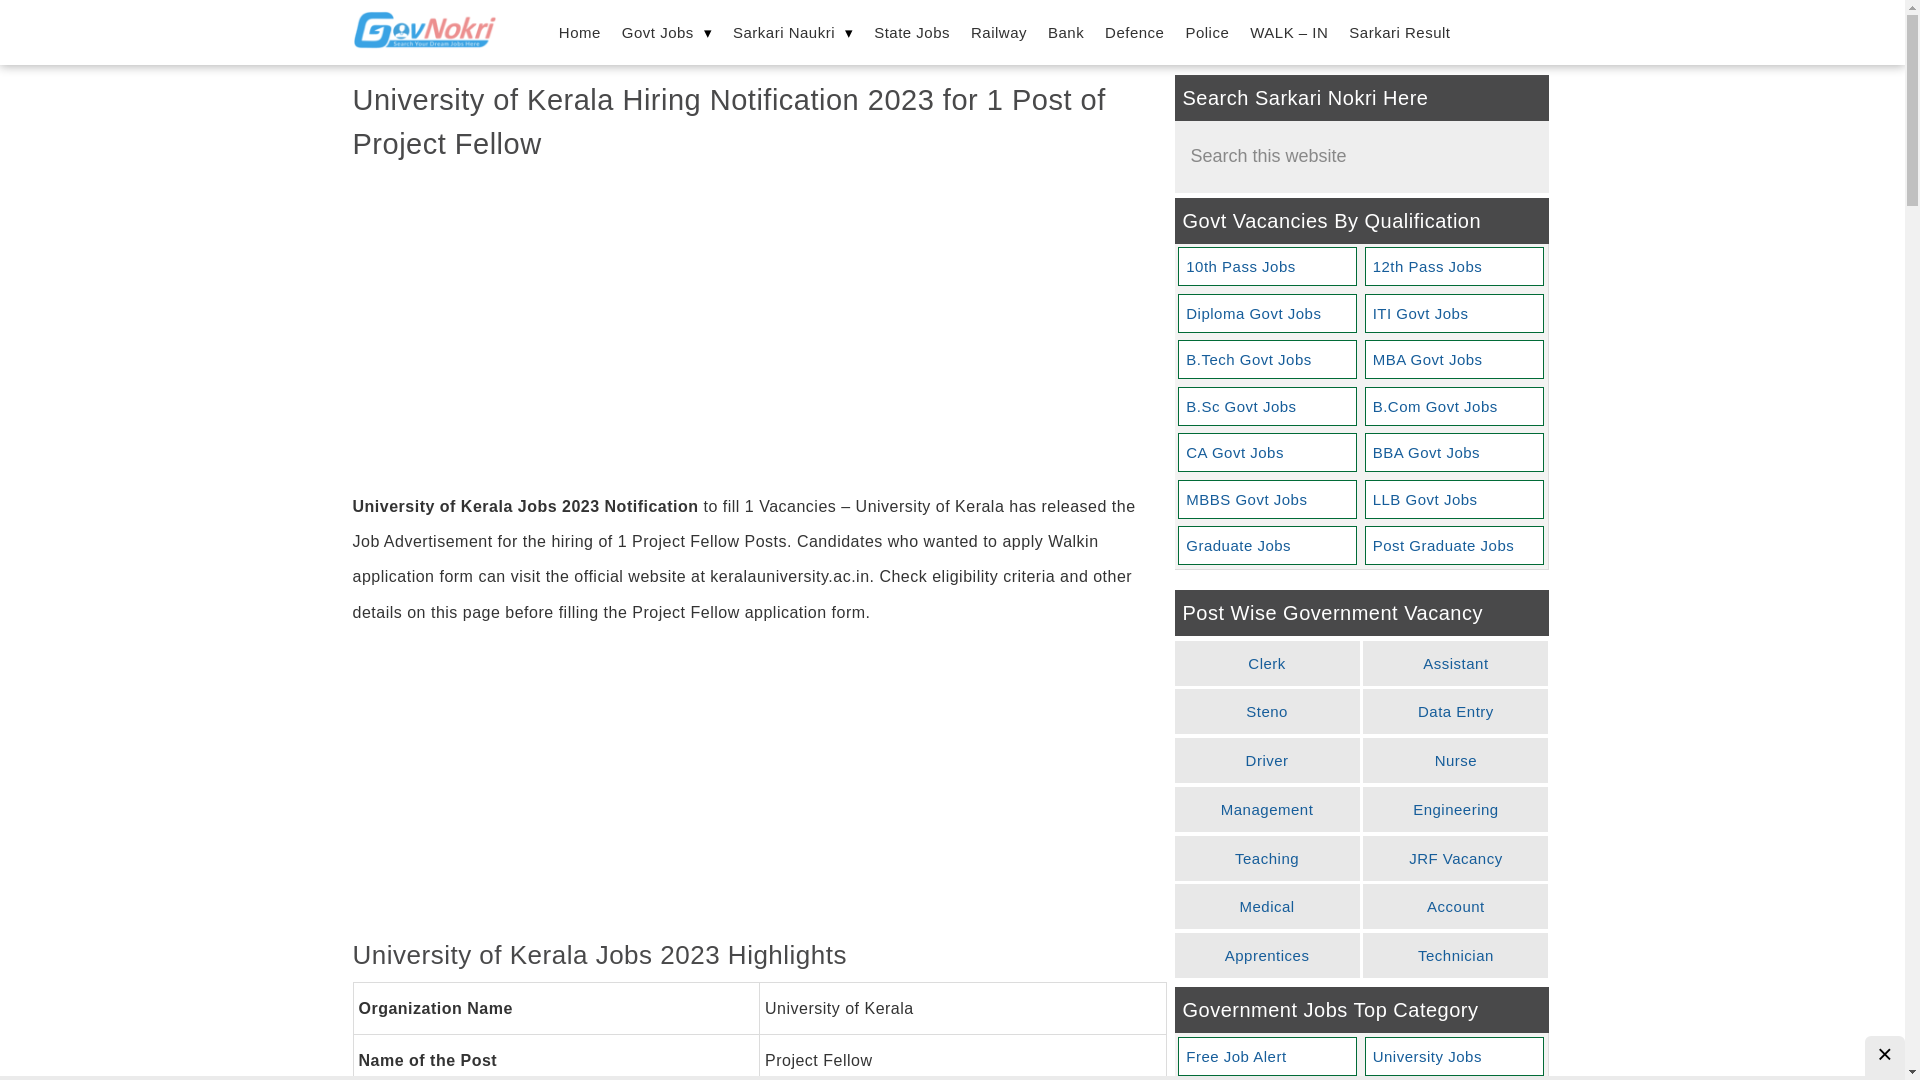  What do you see at coordinates (1266, 312) in the screenshot?
I see `Diploma Govt Jobs` at bounding box center [1266, 312].